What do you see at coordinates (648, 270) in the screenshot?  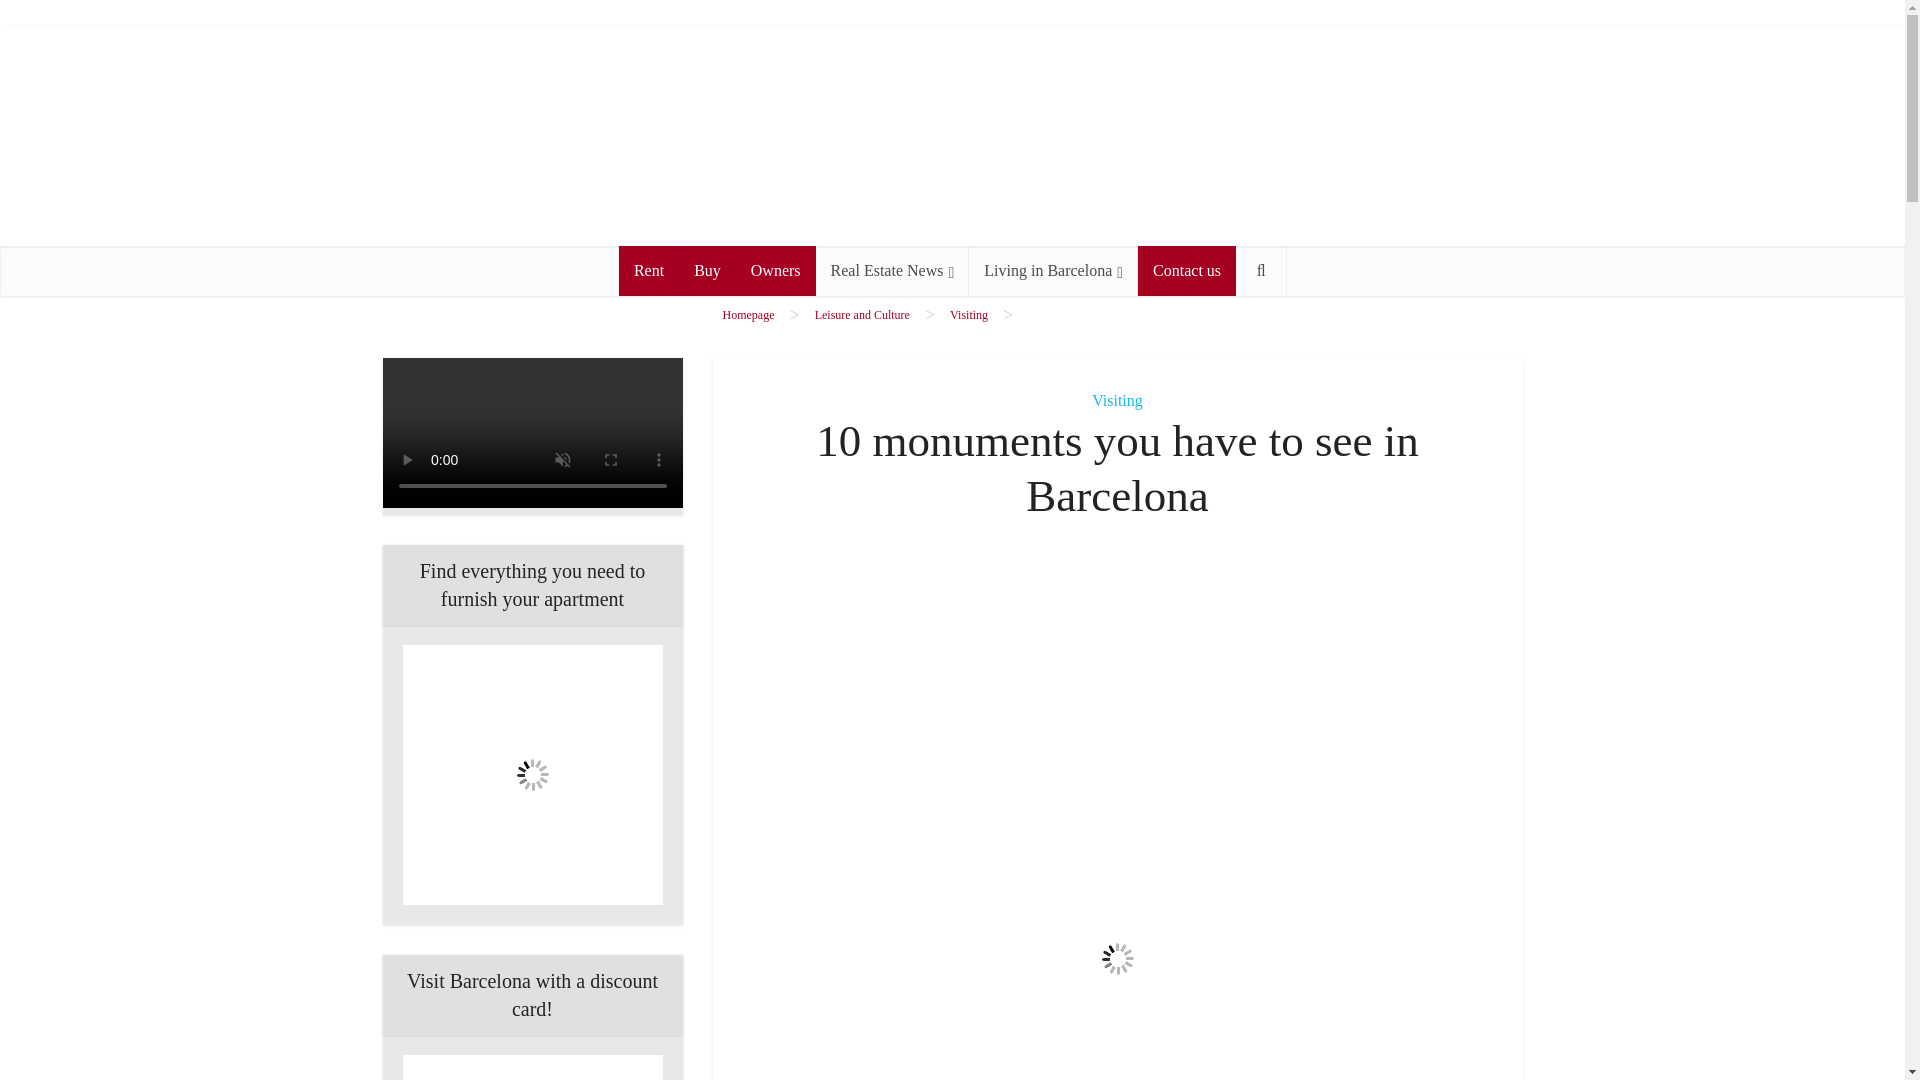 I see `Rent` at bounding box center [648, 270].